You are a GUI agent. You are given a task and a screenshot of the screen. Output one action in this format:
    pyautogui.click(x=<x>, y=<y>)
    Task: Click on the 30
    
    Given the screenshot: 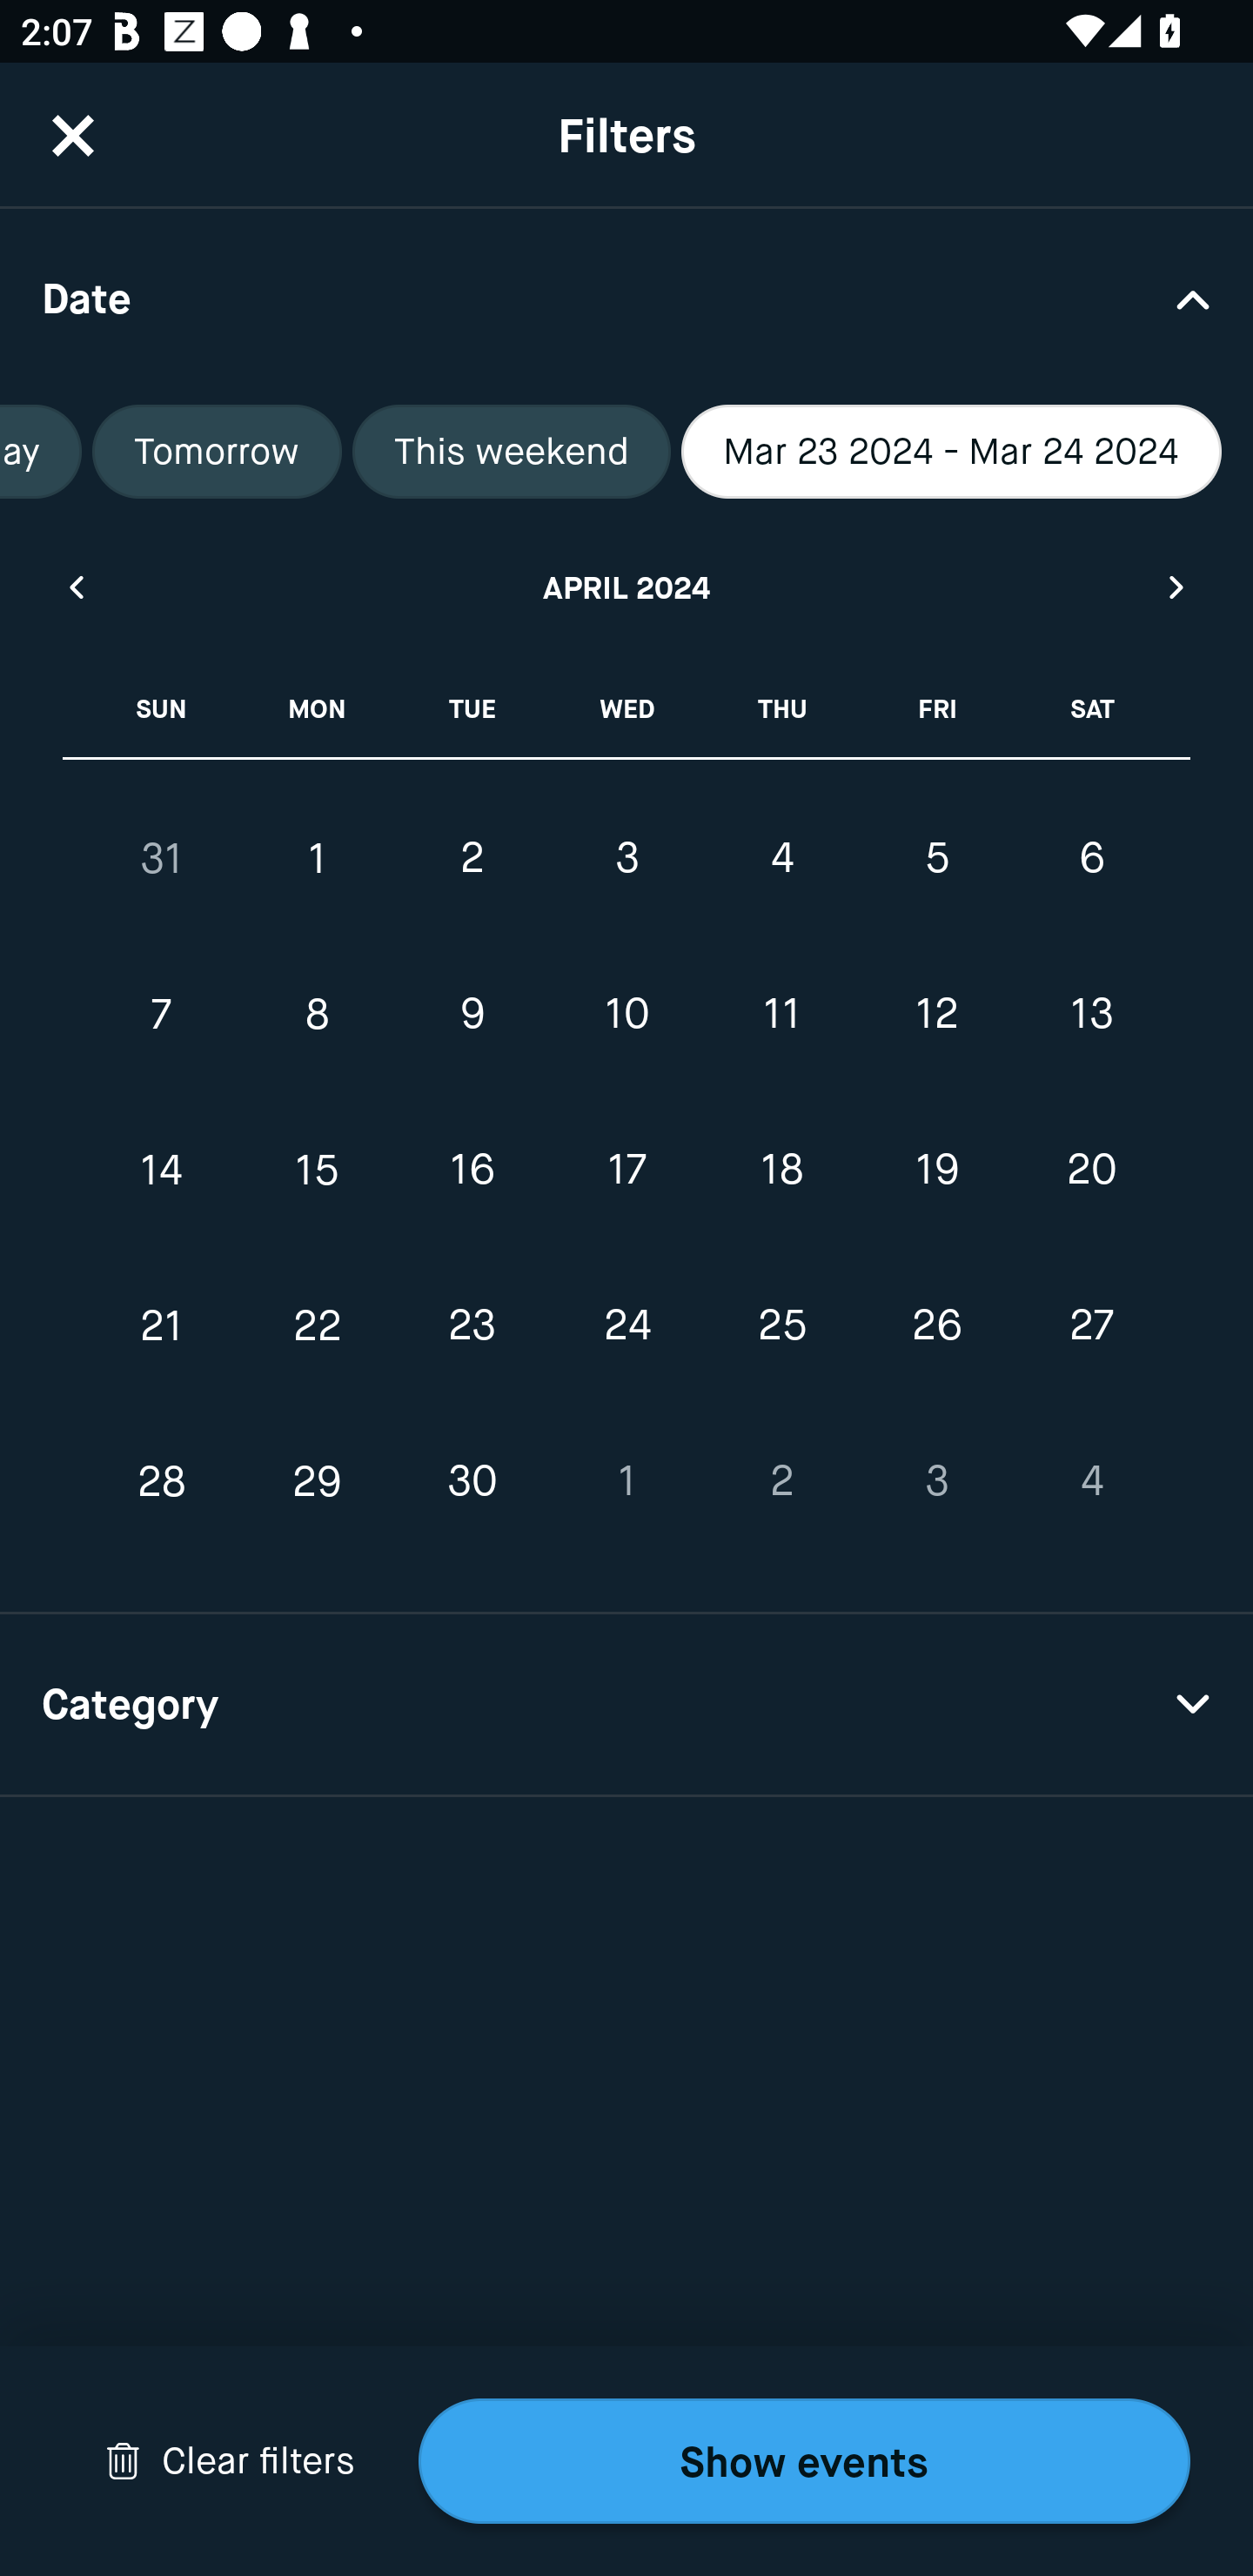 What is the action you would take?
    pyautogui.click(x=472, y=1481)
    